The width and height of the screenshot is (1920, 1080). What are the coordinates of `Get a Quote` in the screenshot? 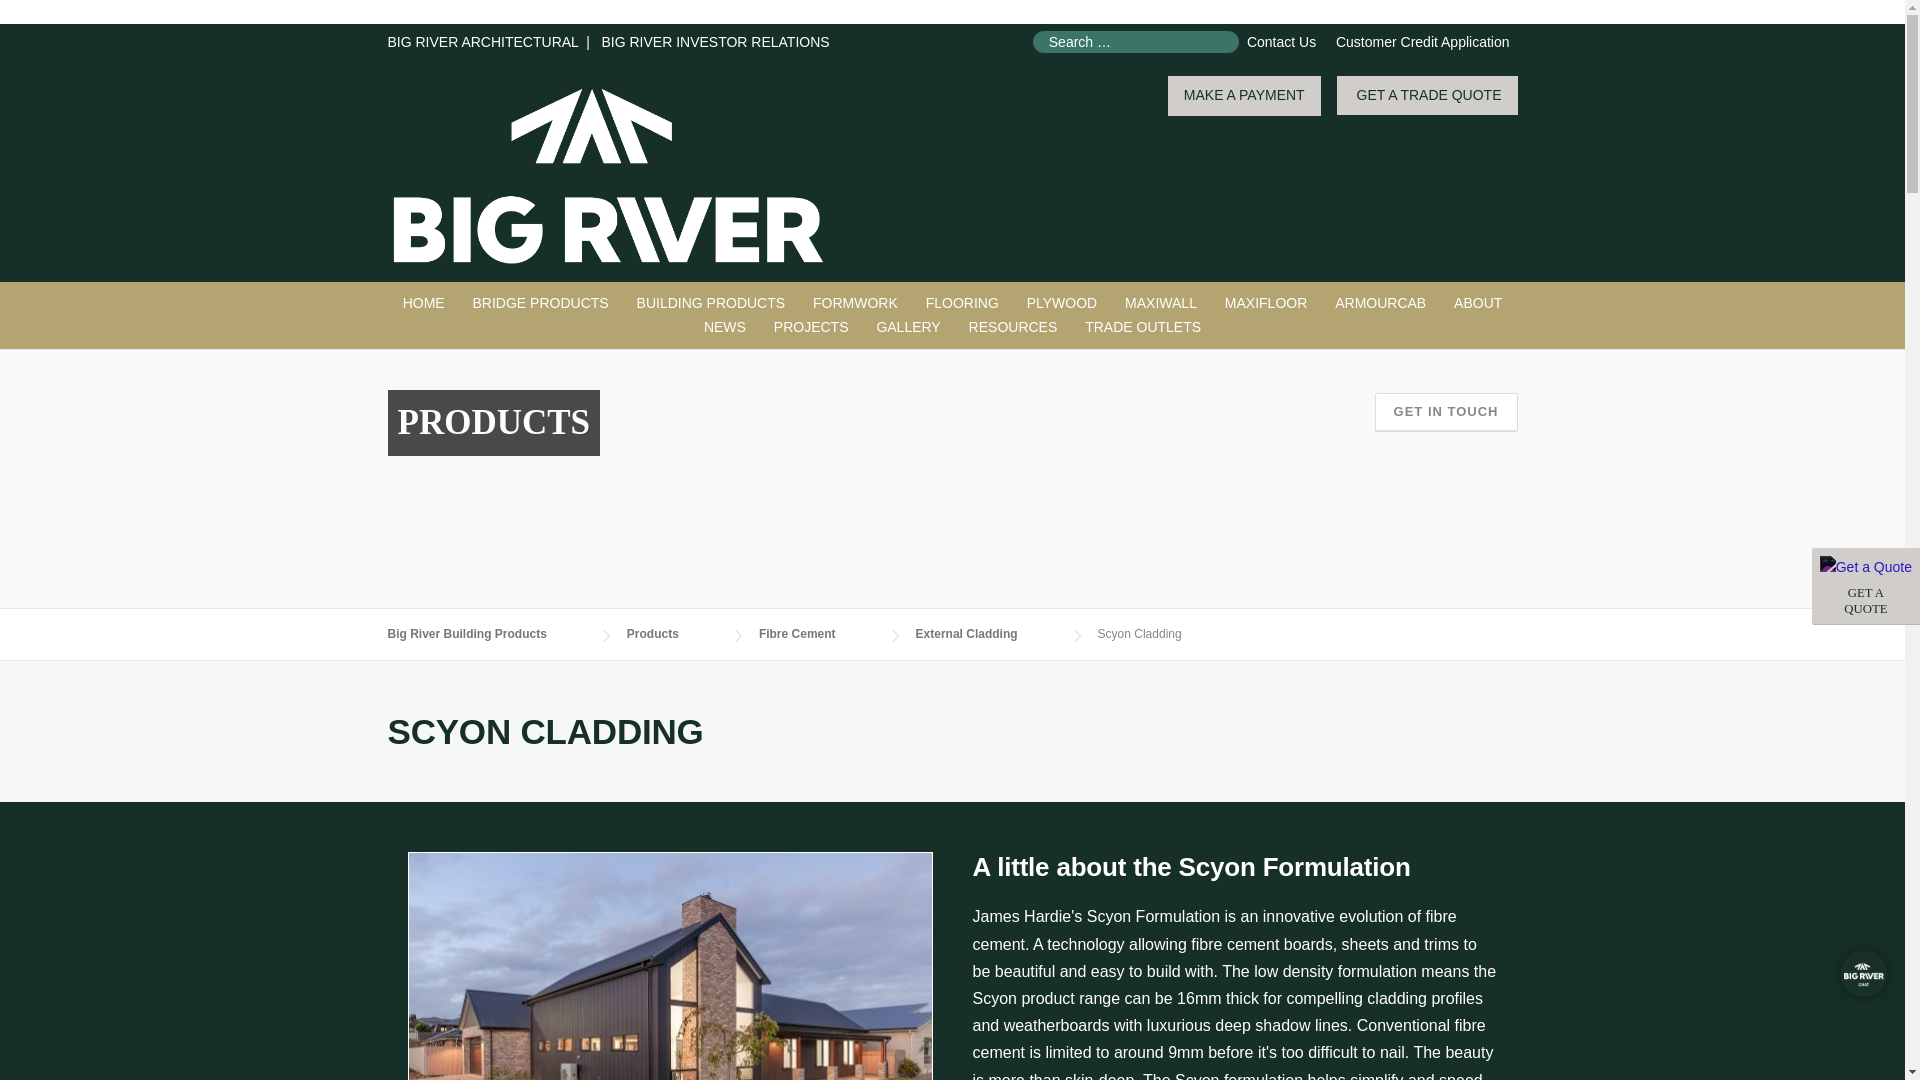 It's located at (1866, 568).